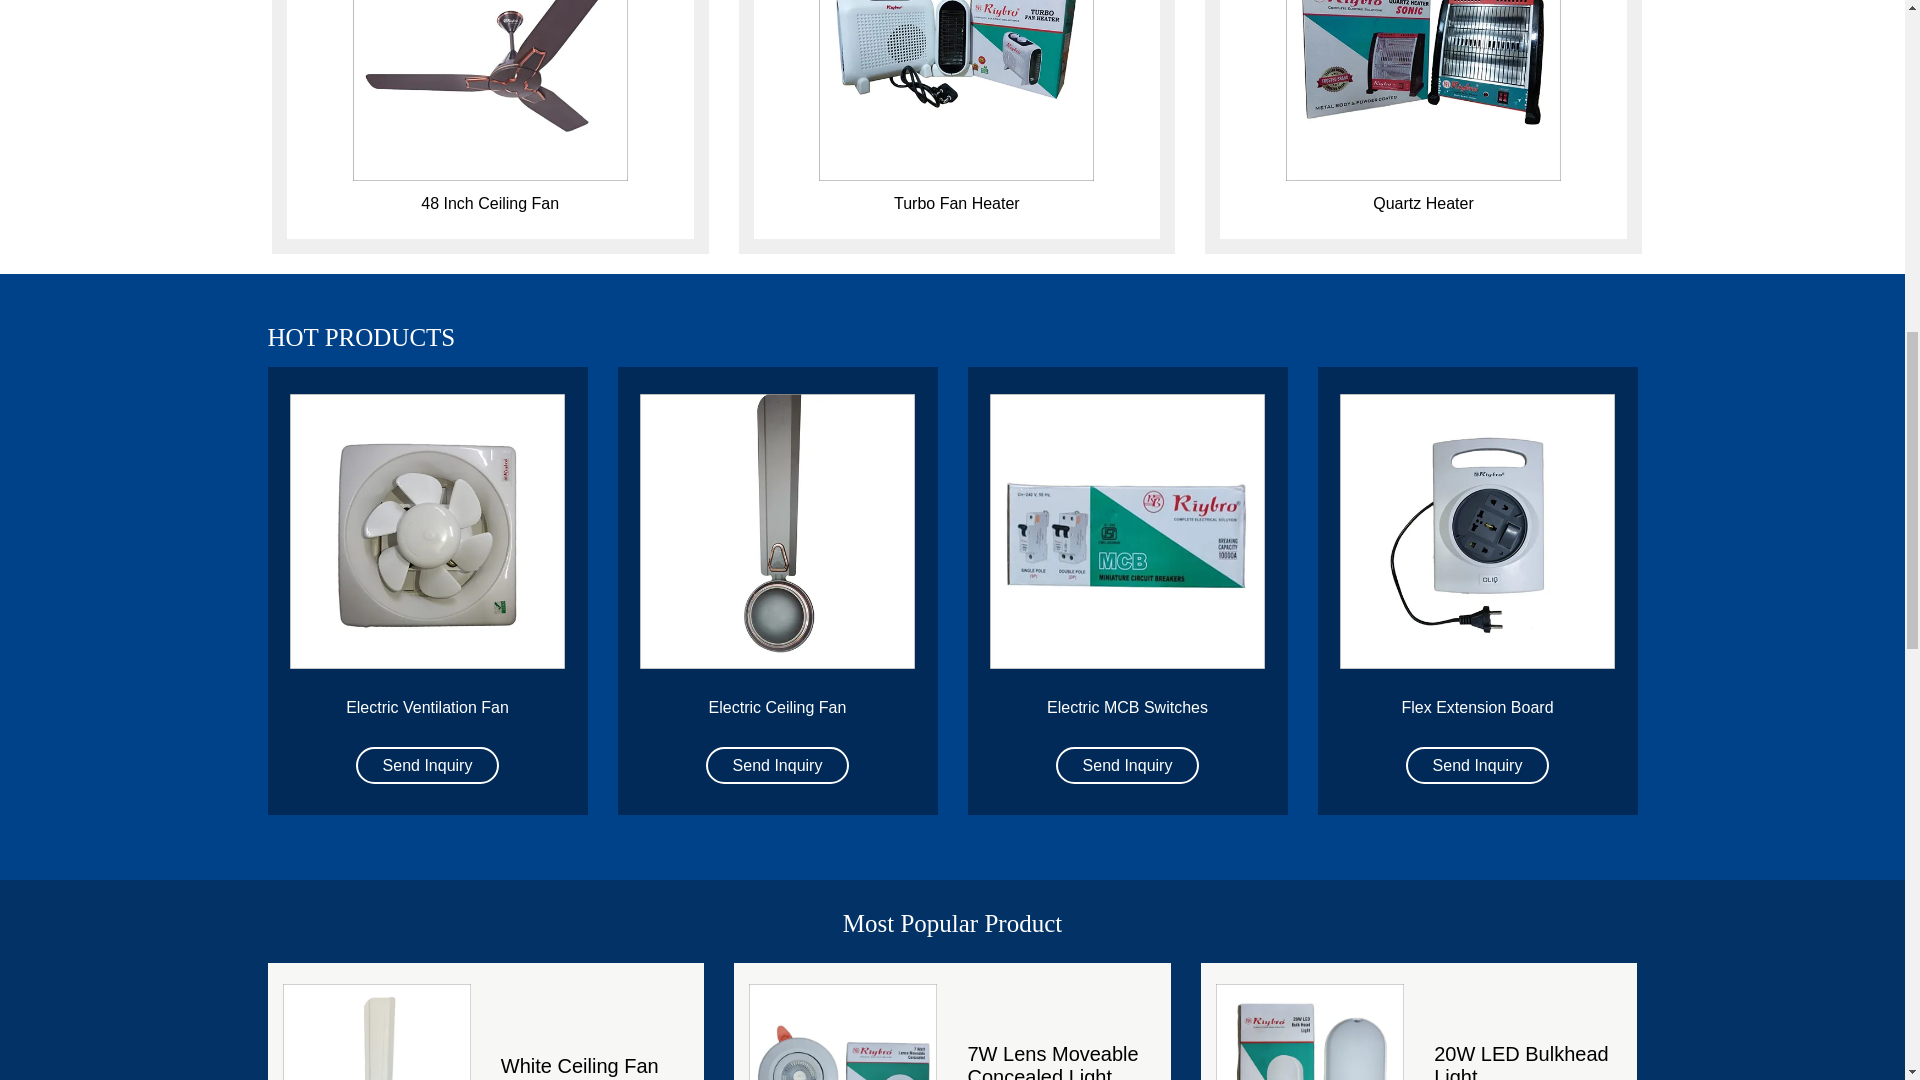 Image resolution: width=1920 pixels, height=1080 pixels. Describe the element at coordinates (428, 531) in the screenshot. I see `Electric Ventilation Fan` at that location.